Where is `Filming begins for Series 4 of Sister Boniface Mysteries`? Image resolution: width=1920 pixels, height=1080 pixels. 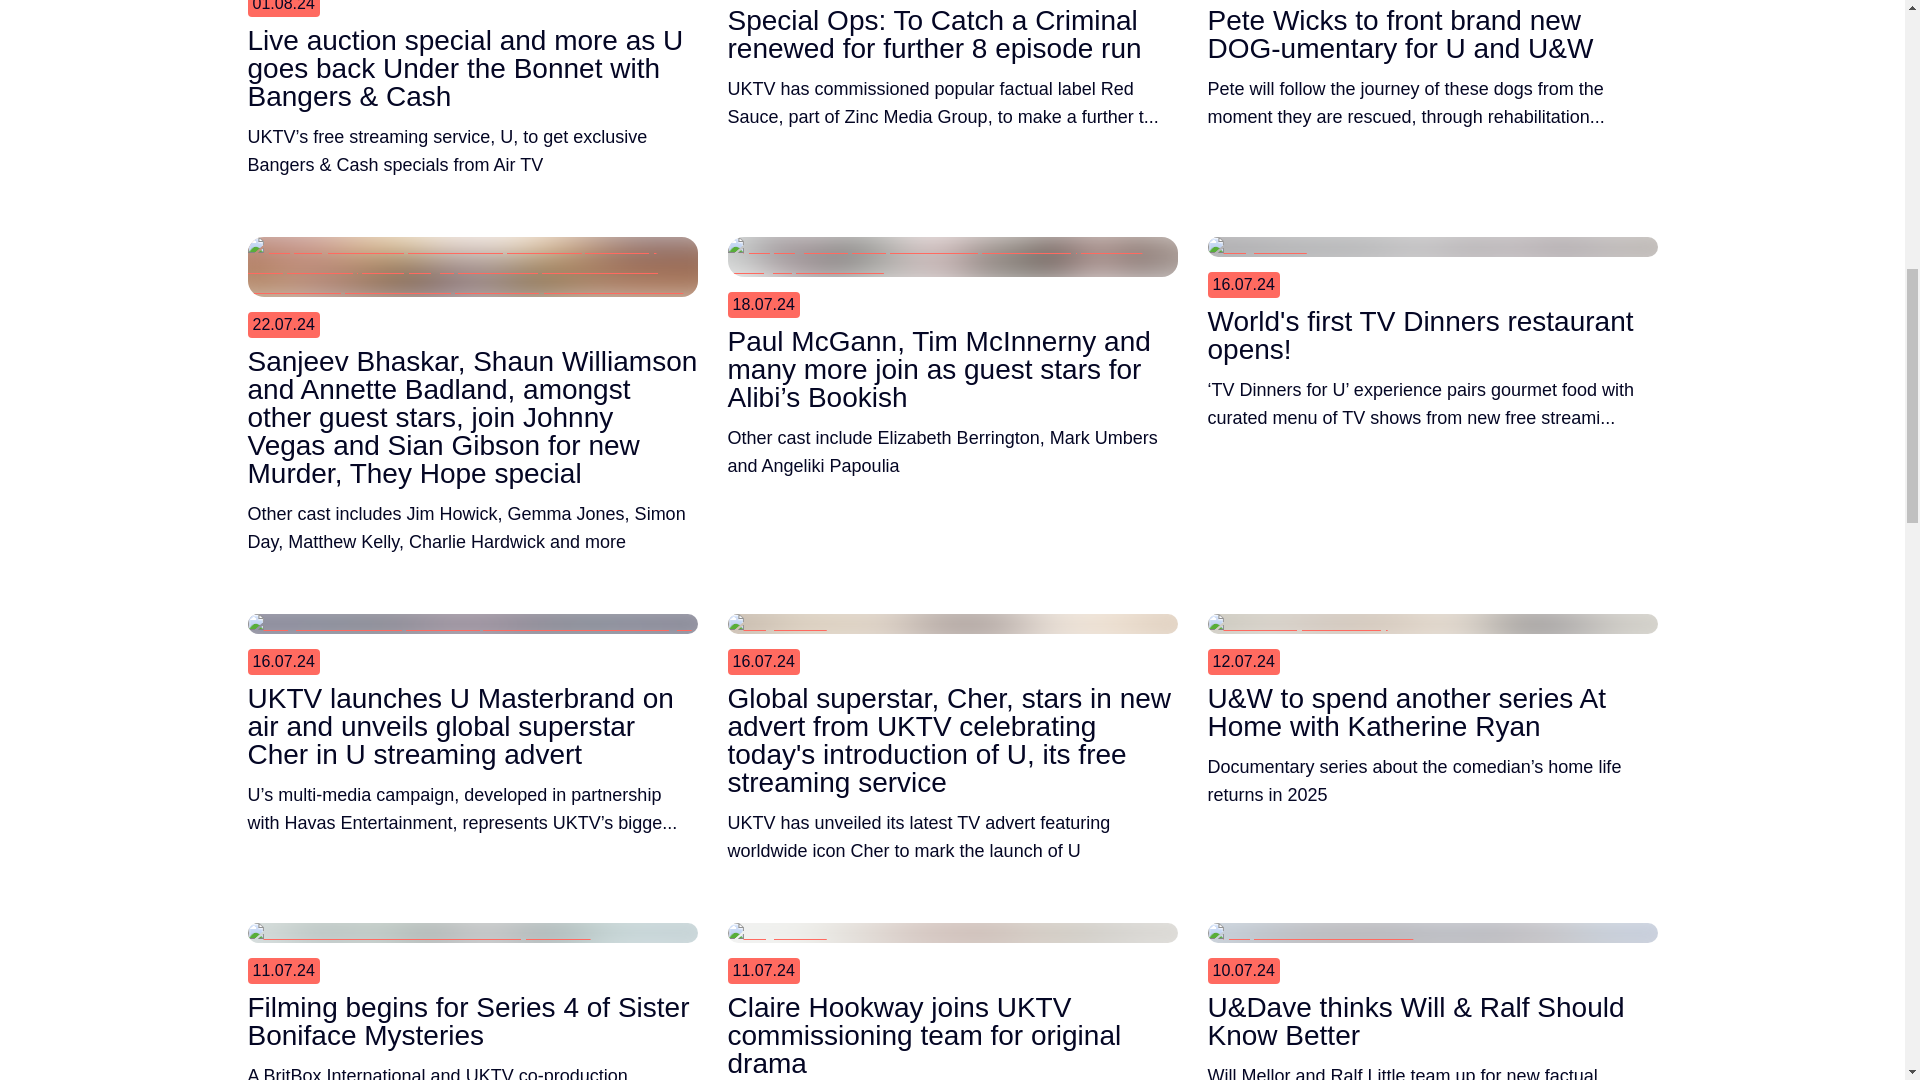 Filming begins for Series 4 of Sister Boniface Mysteries is located at coordinates (472, 1027).